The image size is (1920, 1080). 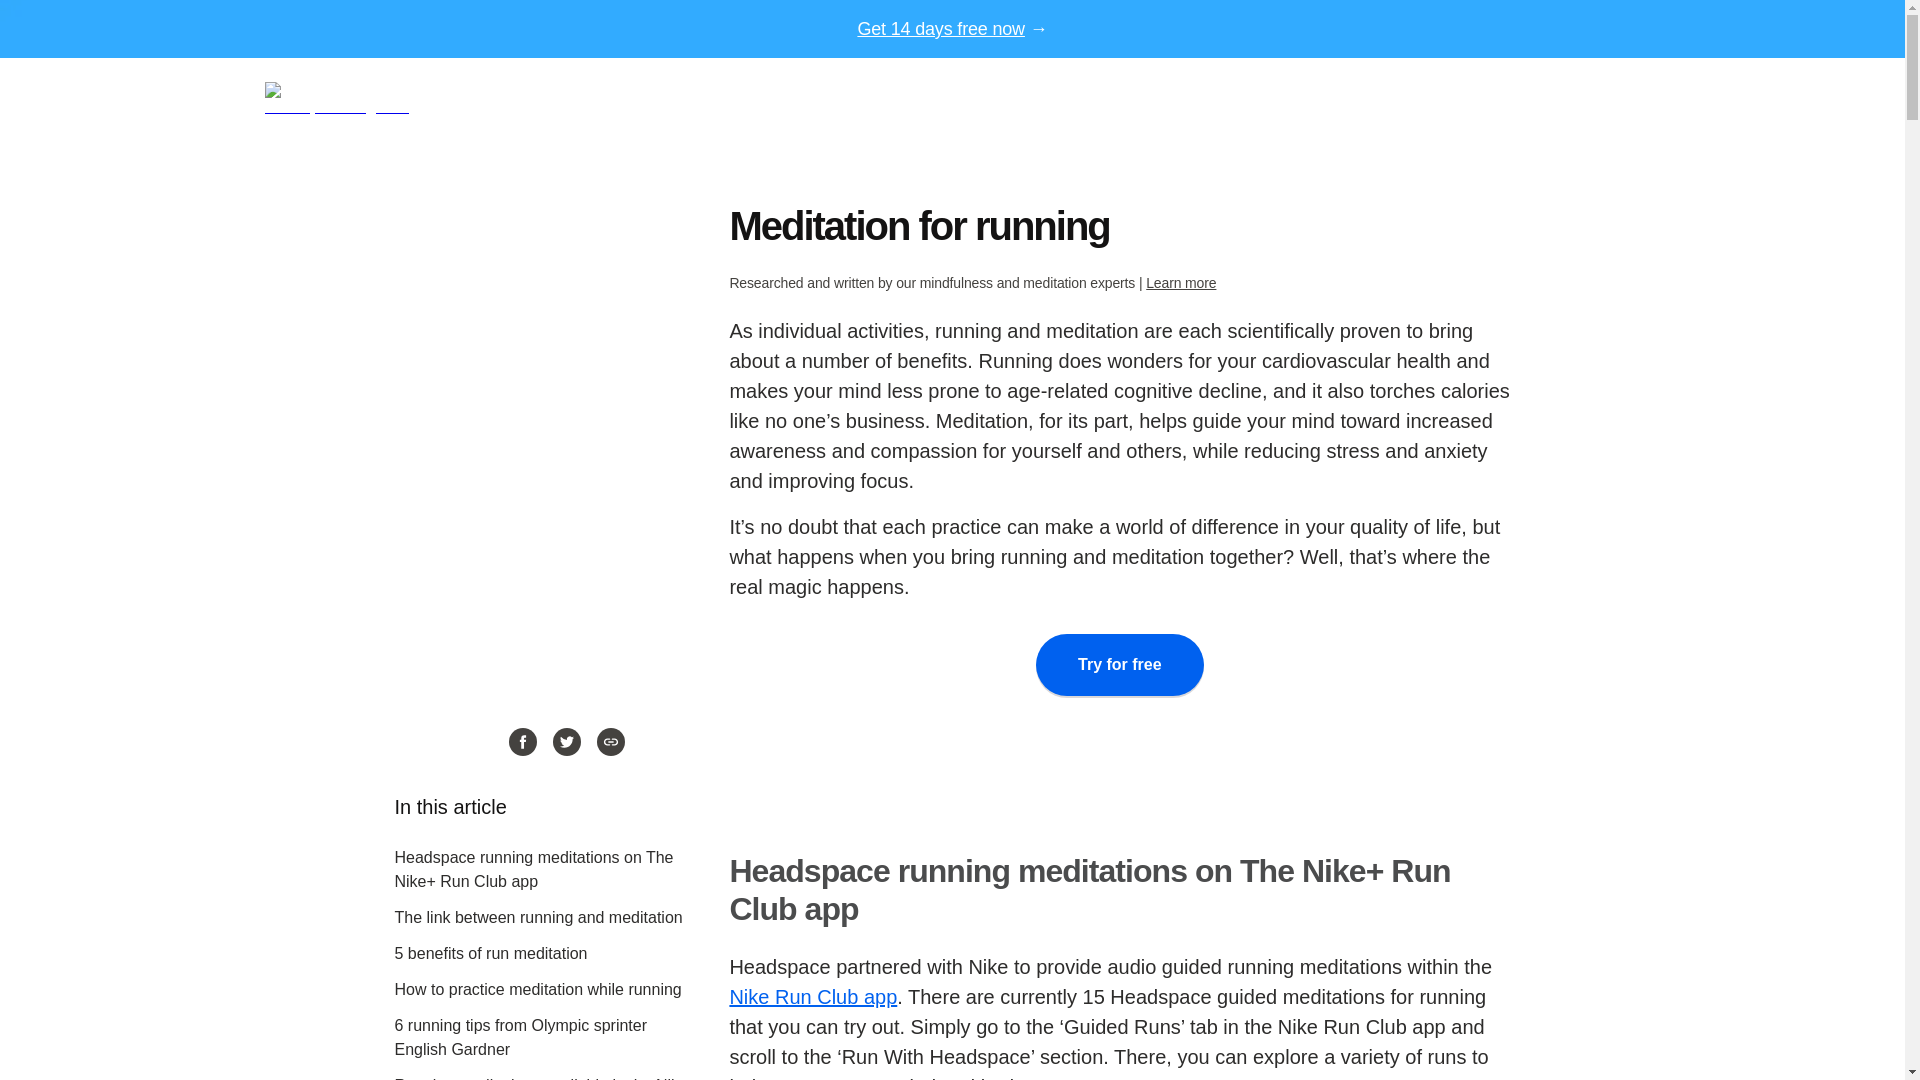 I want to click on Try for free, so click(x=1120, y=664).